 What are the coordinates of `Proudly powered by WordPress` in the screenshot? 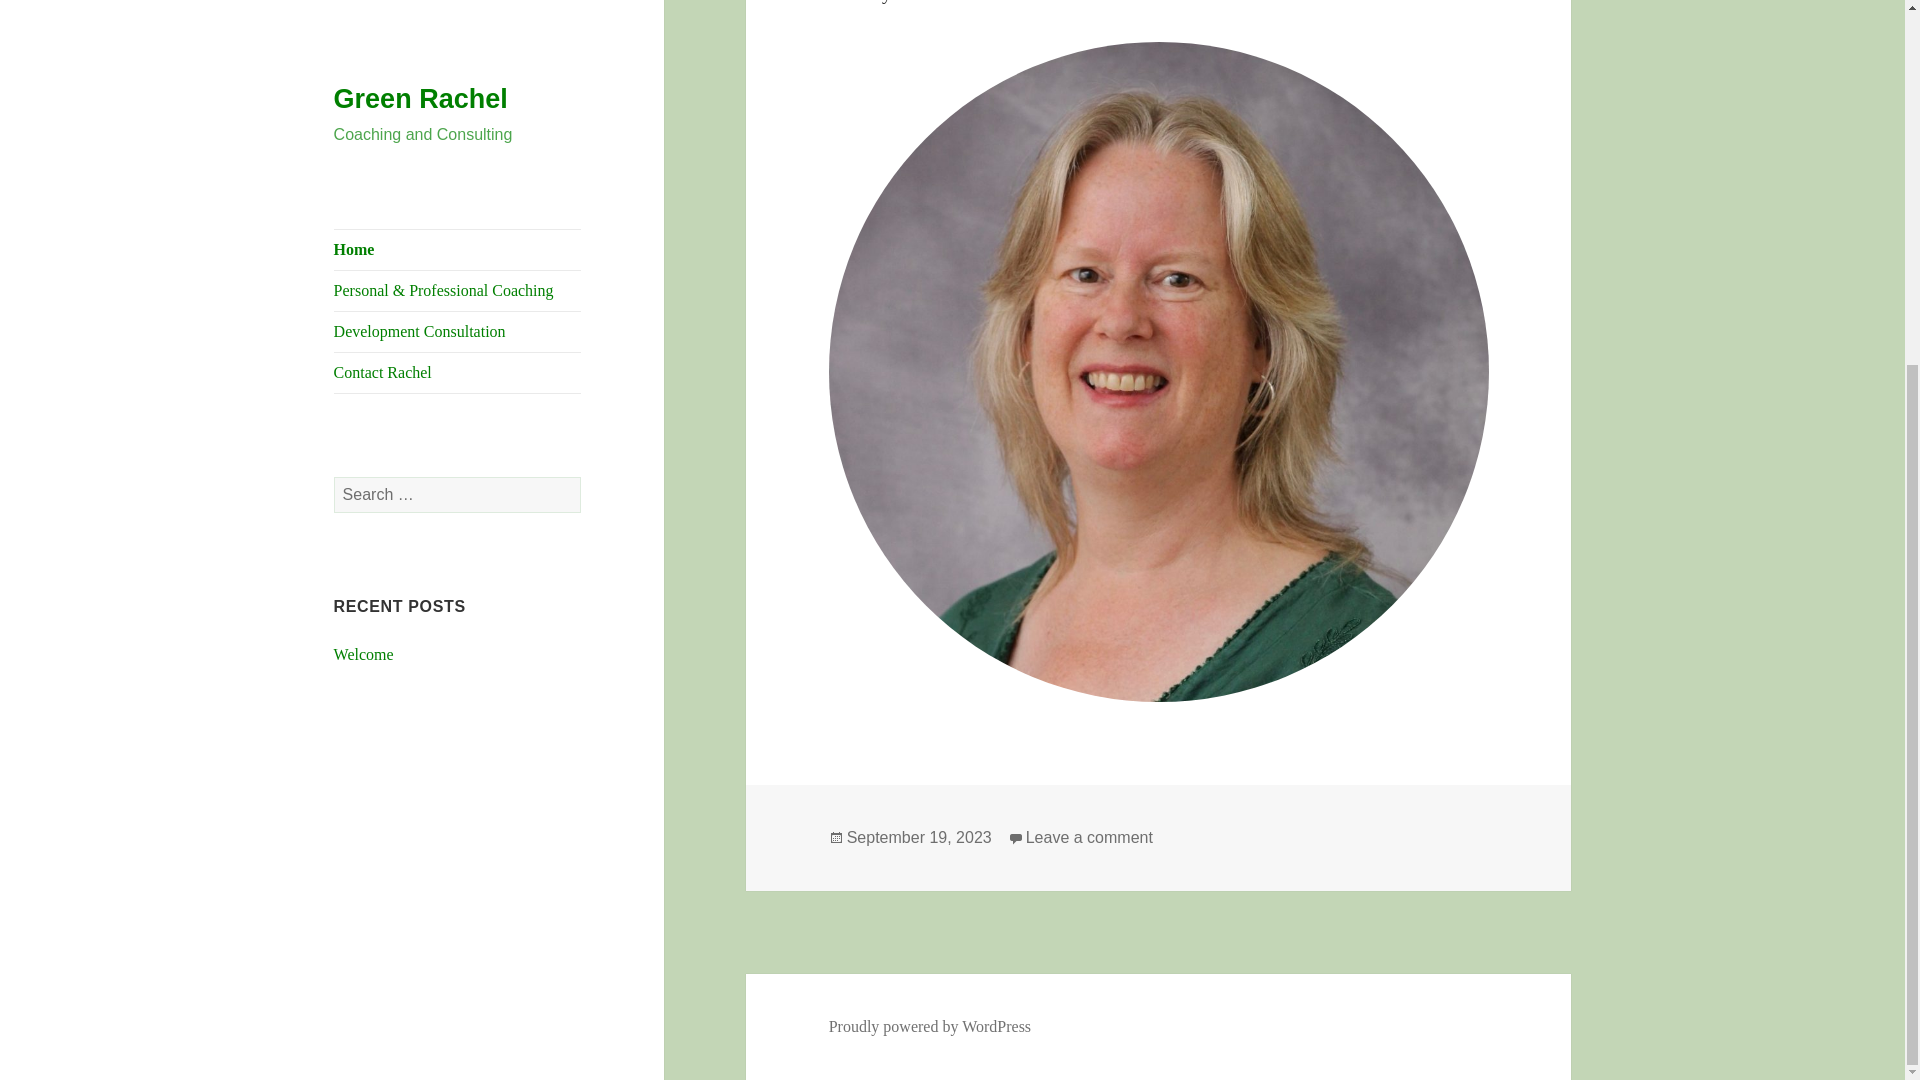 It's located at (930, 1026).